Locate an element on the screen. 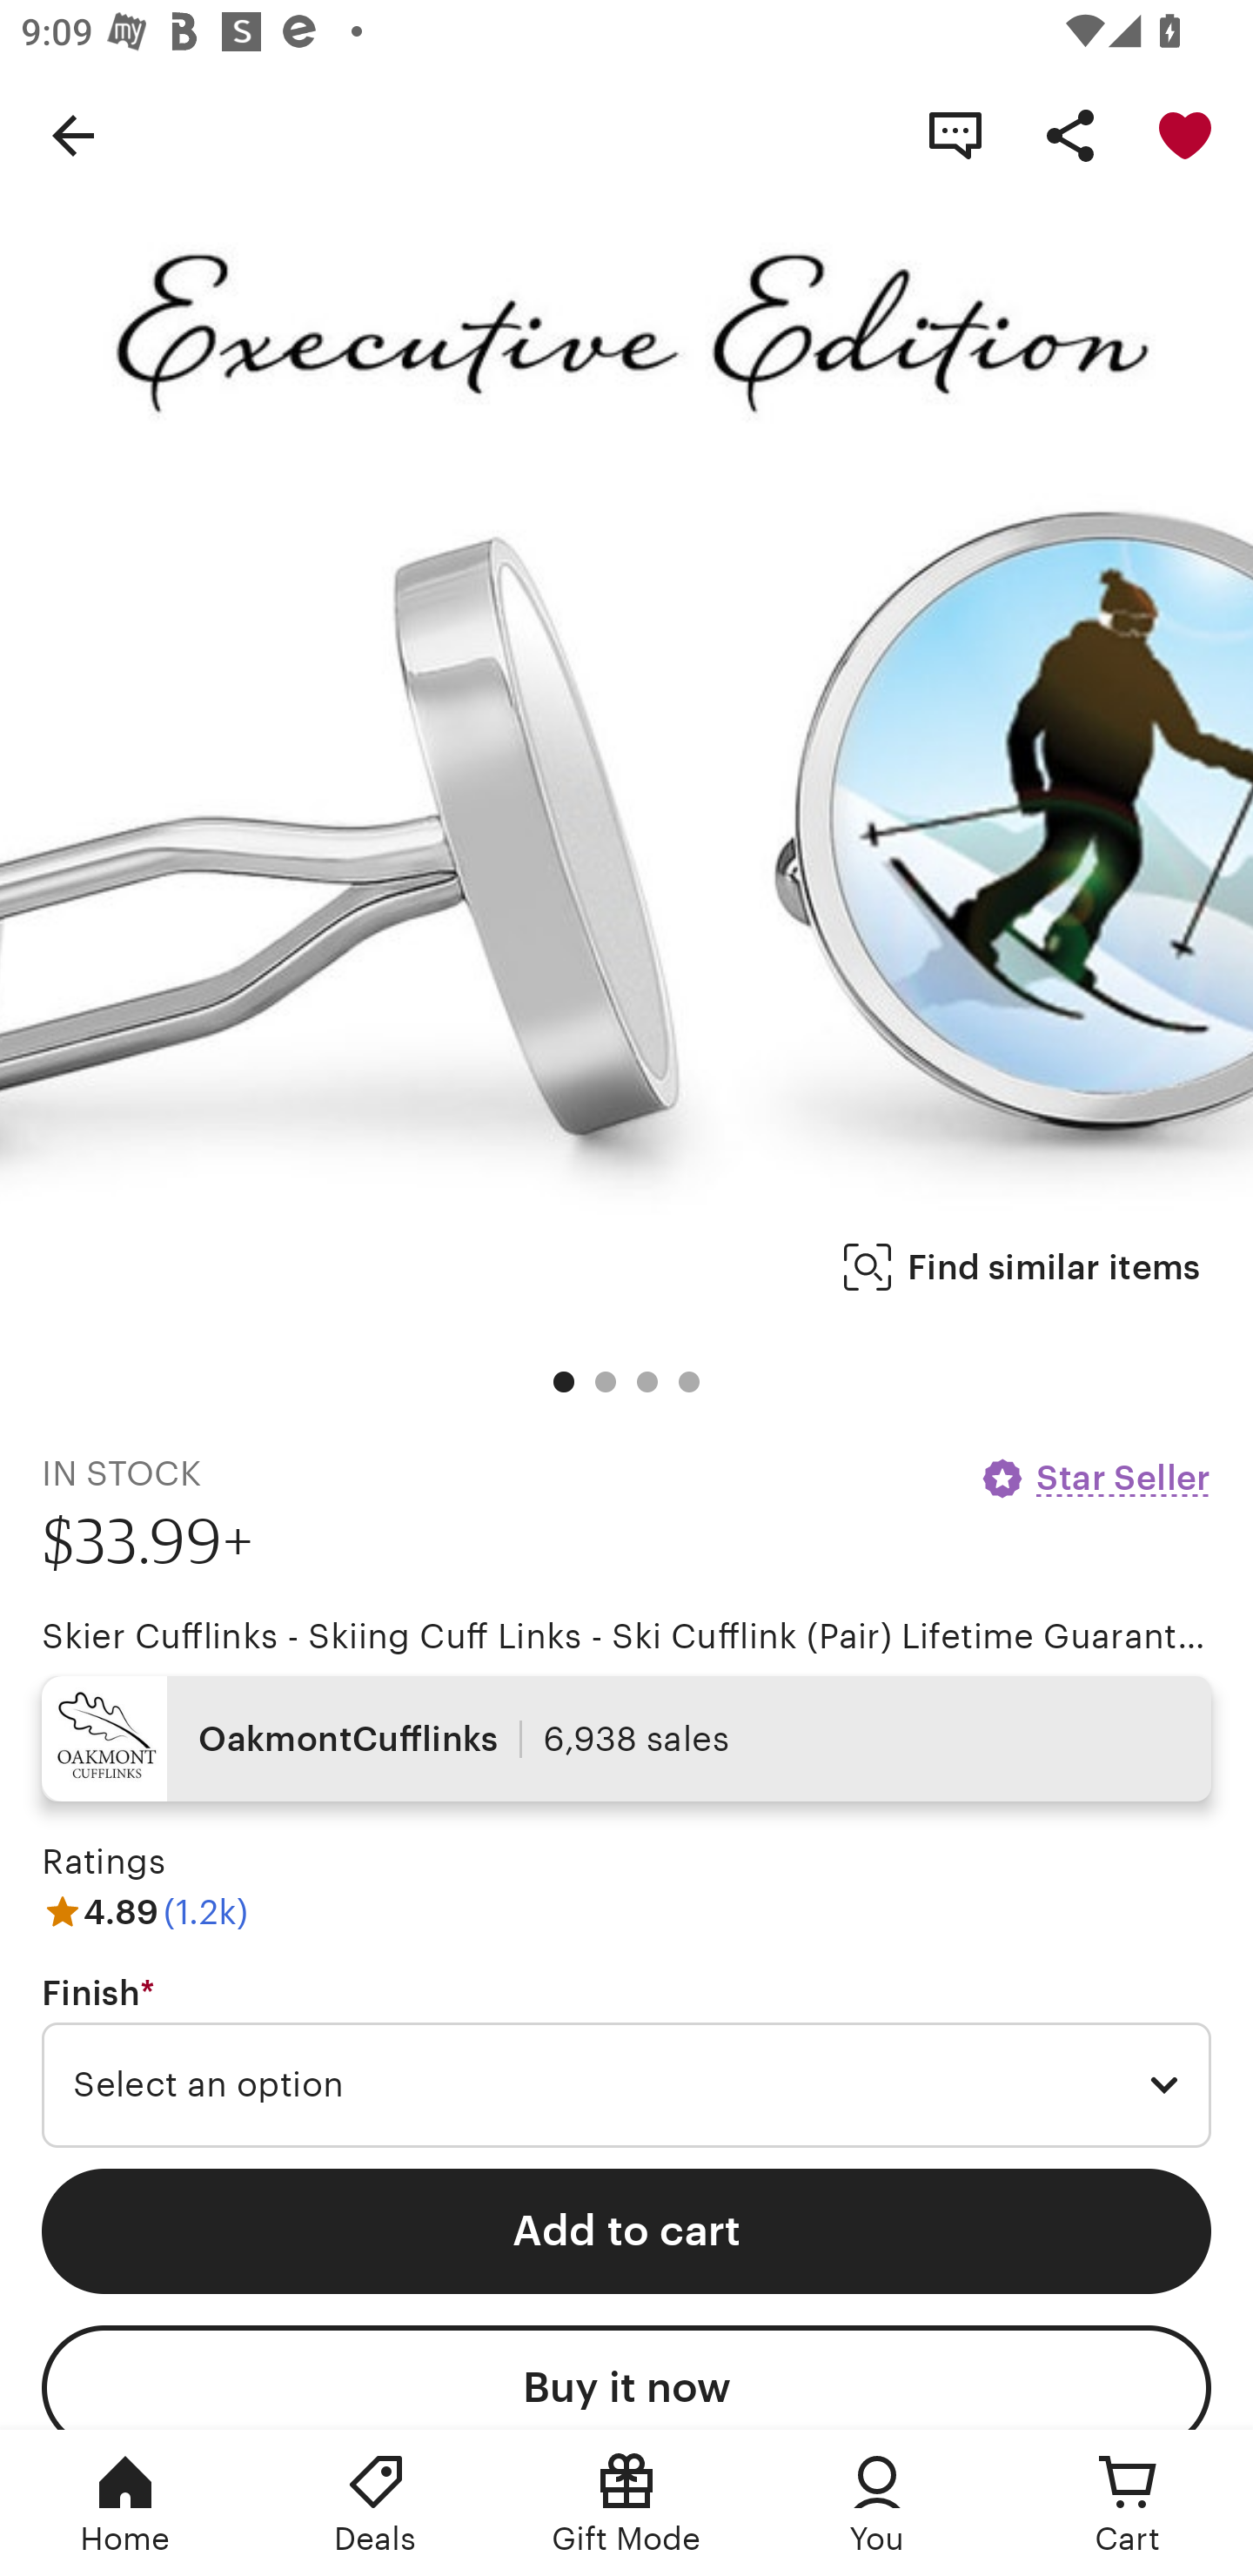 The width and height of the screenshot is (1253, 2576). Deals is located at coordinates (376, 2503).